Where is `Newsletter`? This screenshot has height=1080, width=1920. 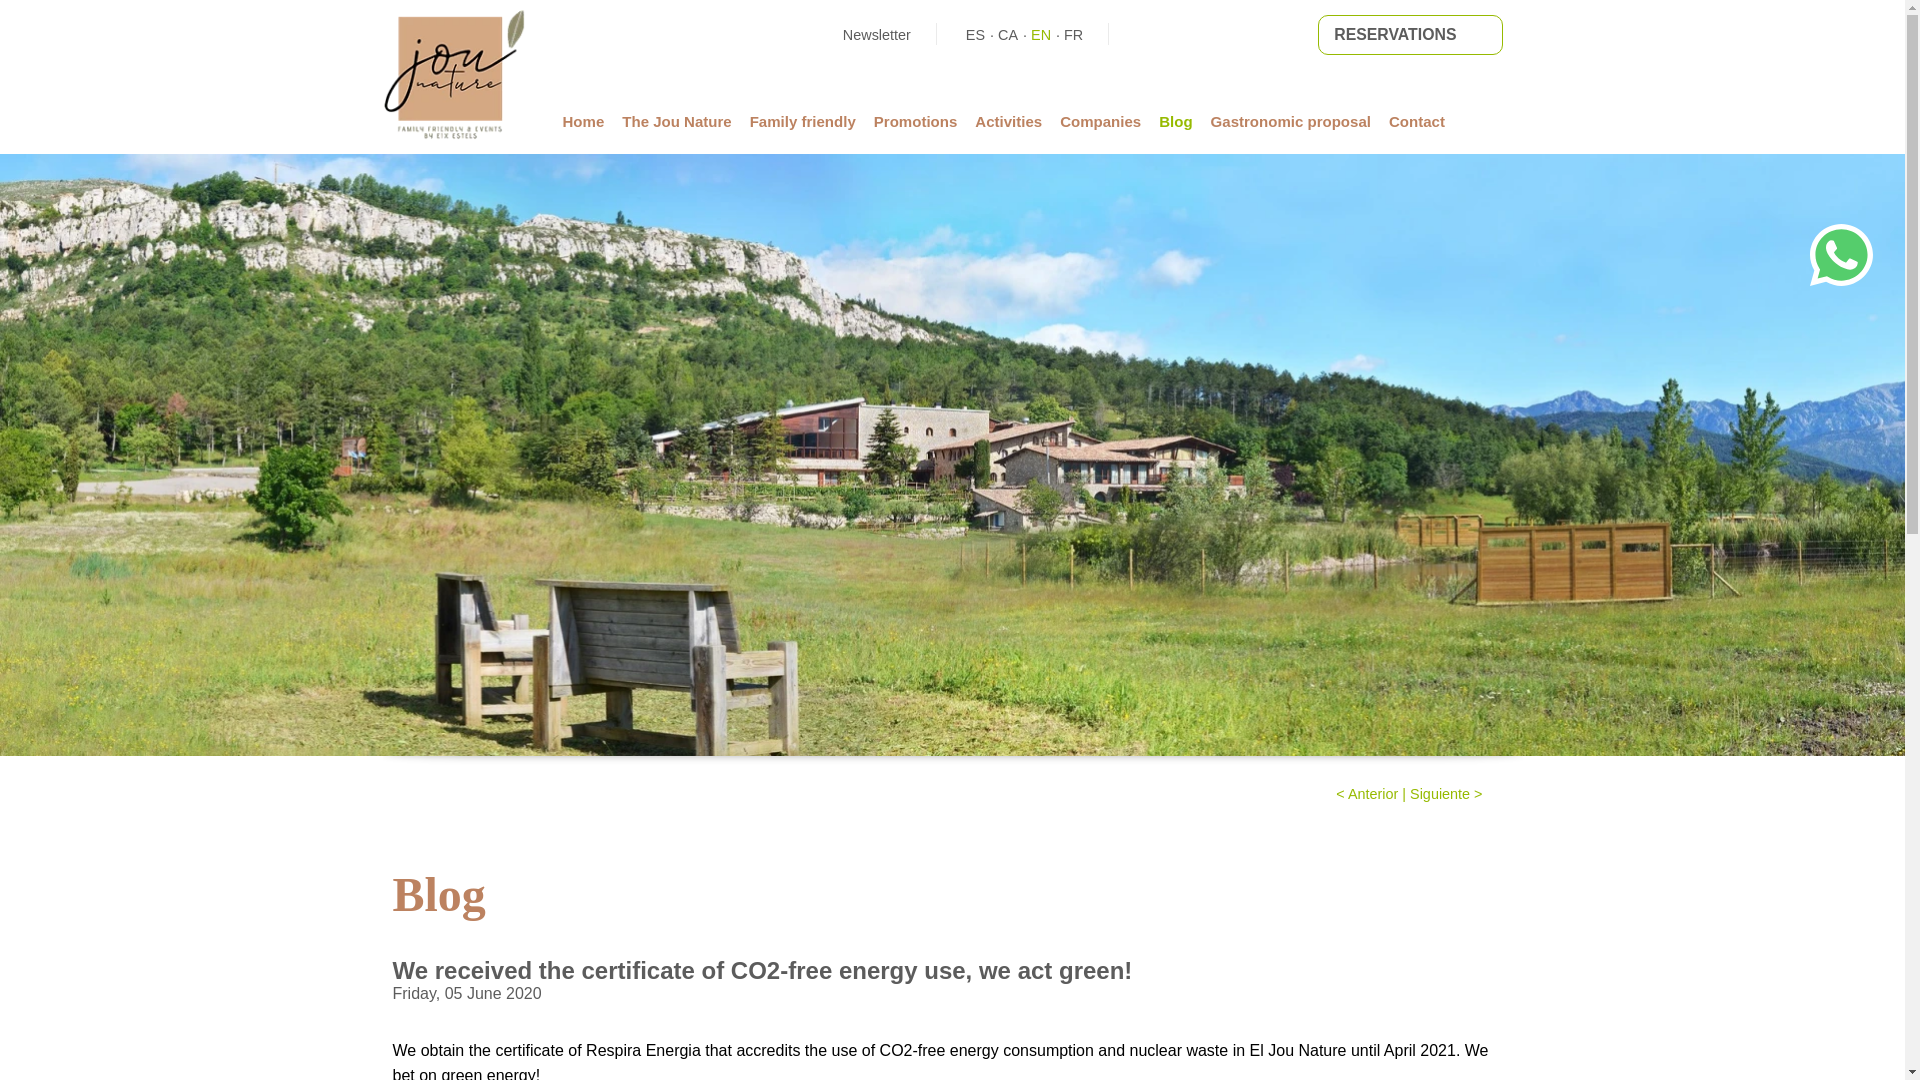 Newsletter is located at coordinates (864, 35).